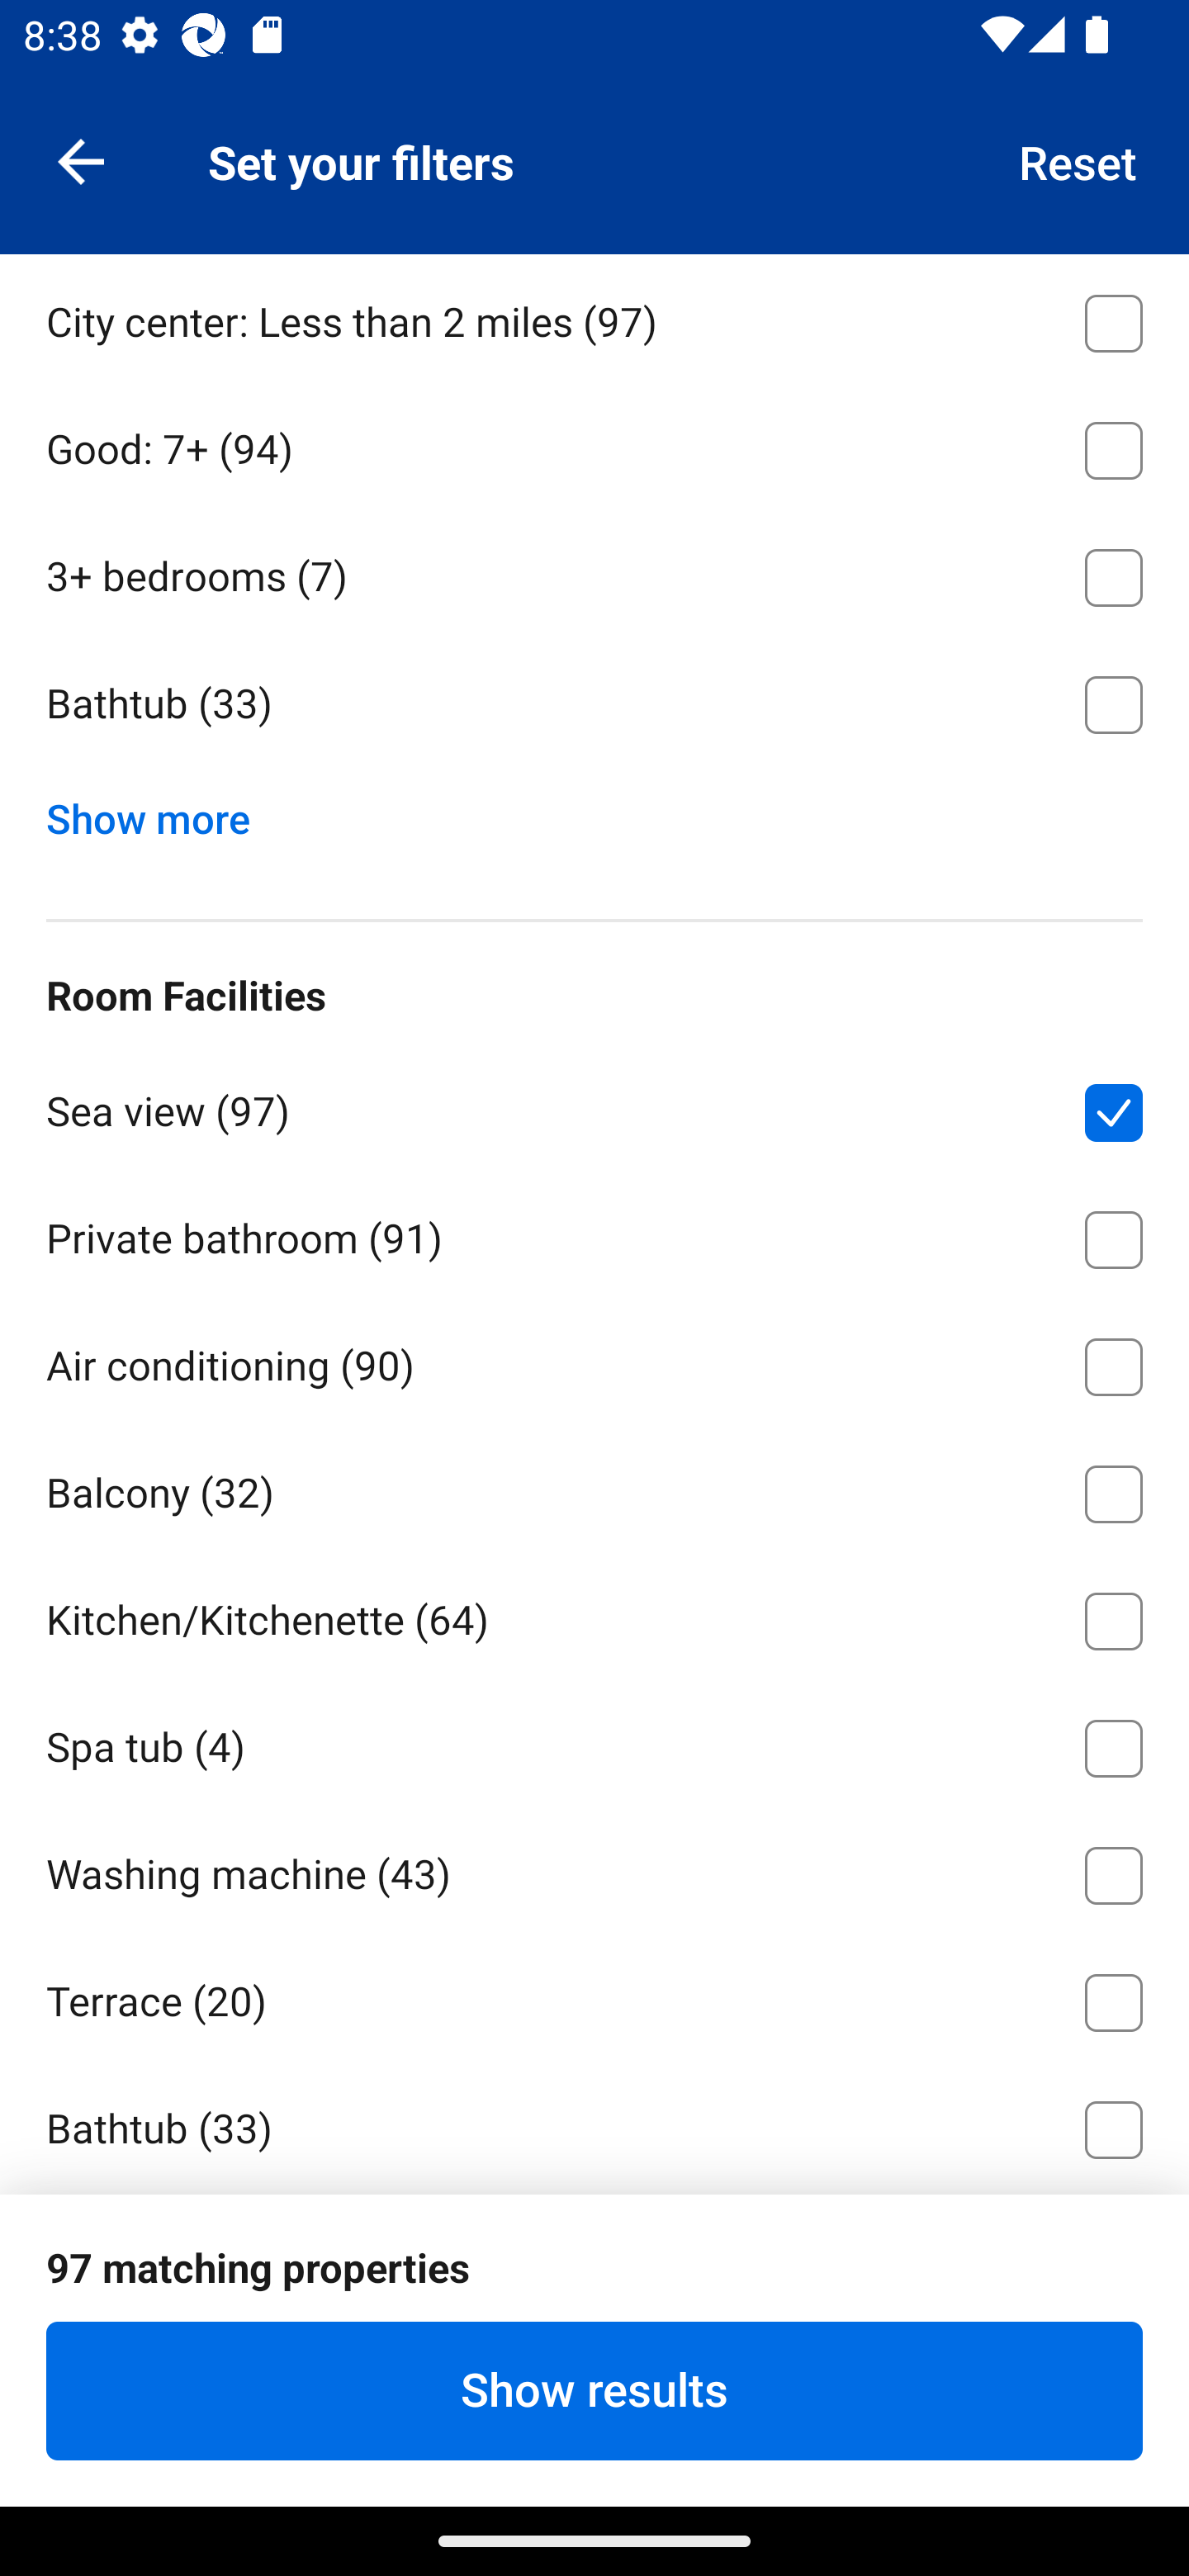 The image size is (1189, 2576). Describe the element at coordinates (594, 1998) in the screenshot. I see `Terrace ⁦(20)` at that location.